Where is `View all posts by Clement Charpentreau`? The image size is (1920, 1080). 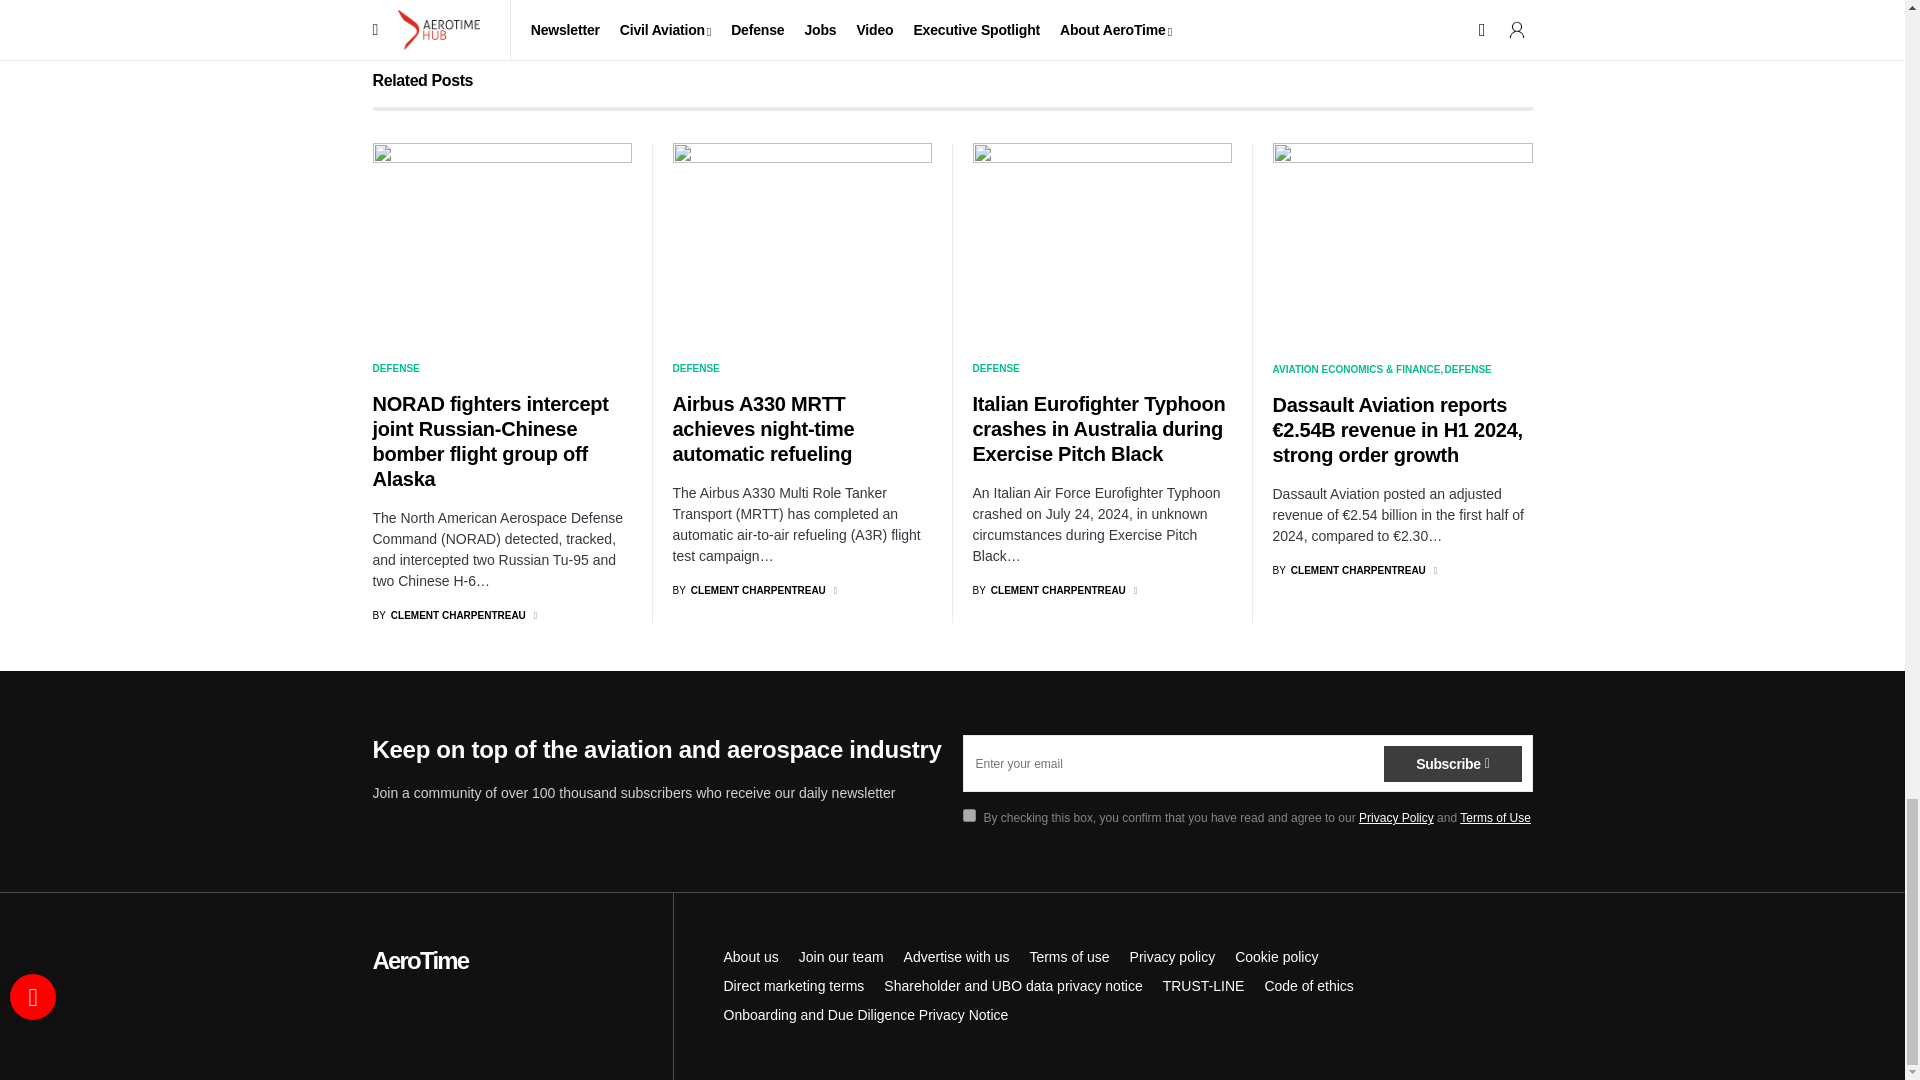
View all posts by Clement Charpentreau is located at coordinates (748, 590).